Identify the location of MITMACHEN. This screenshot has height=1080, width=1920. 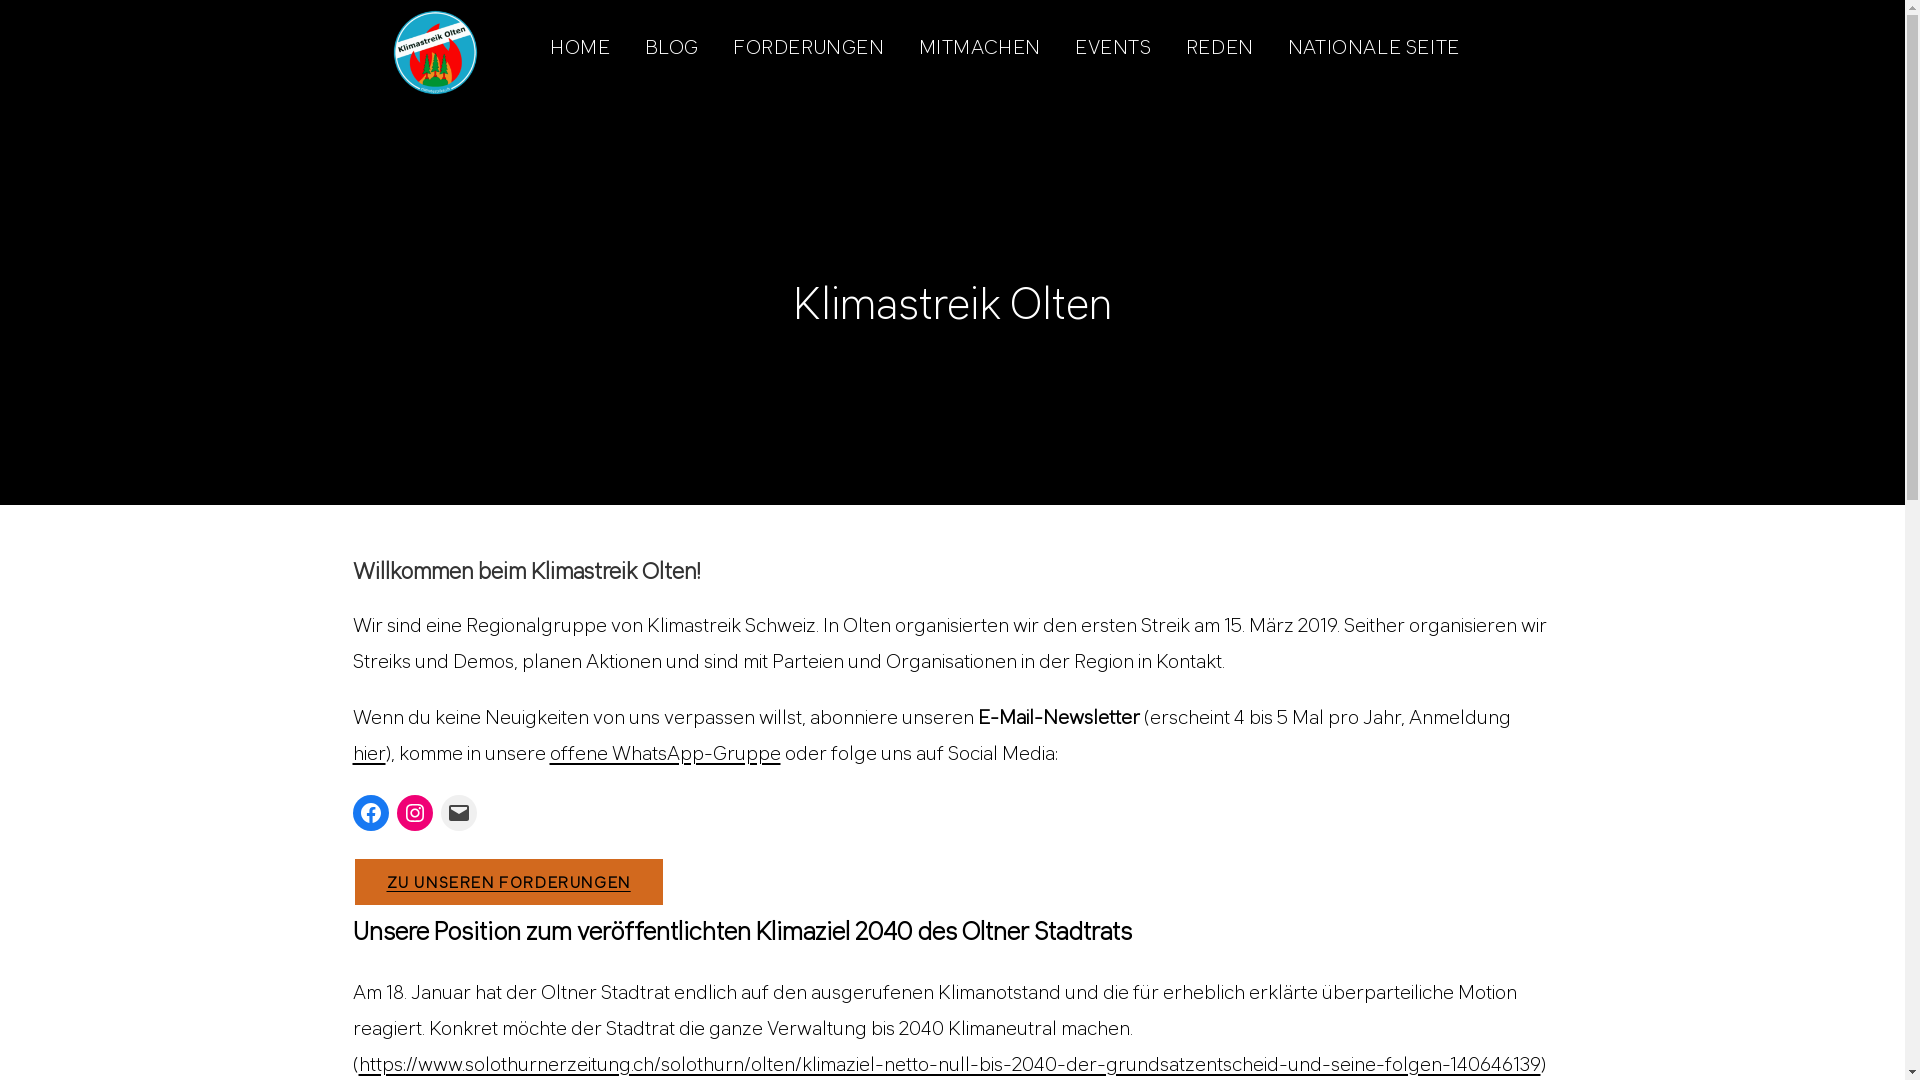
(980, 47).